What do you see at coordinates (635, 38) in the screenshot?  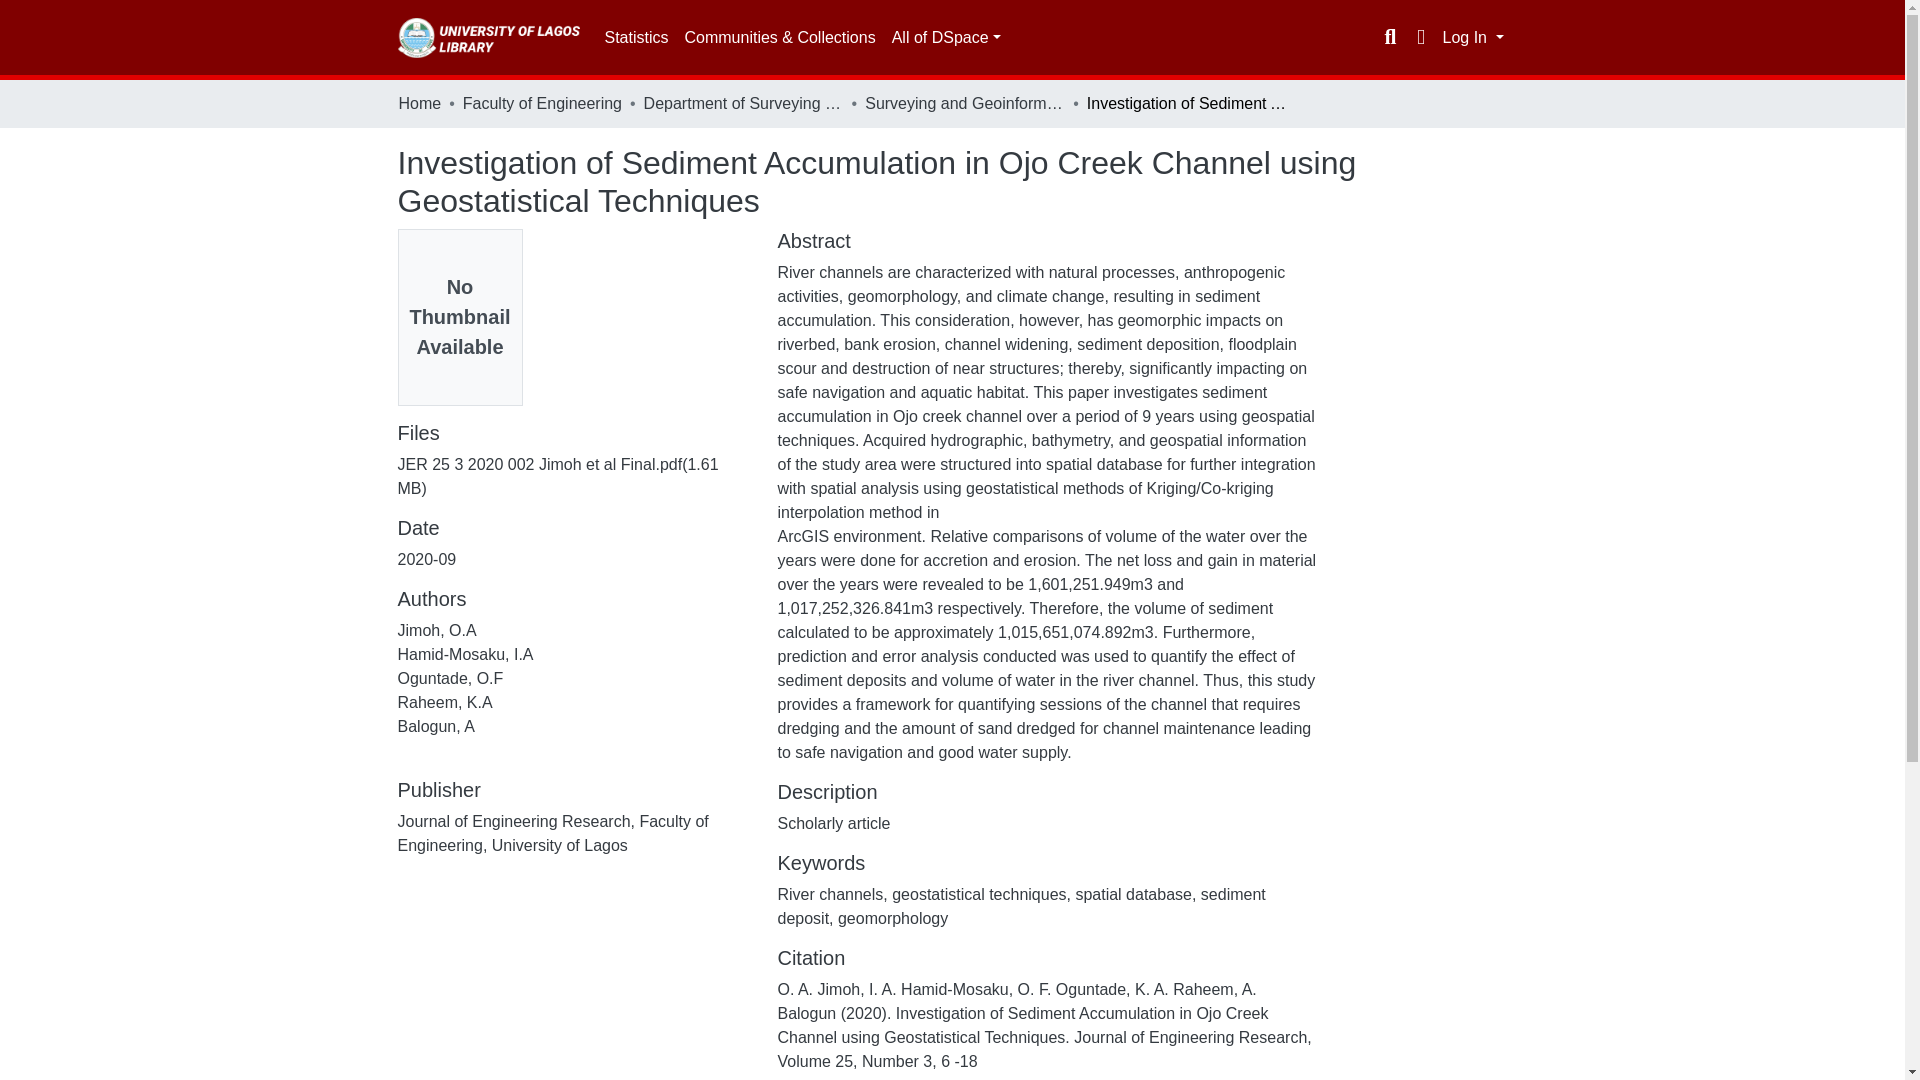 I see `Statistics` at bounding box center [635, 38].